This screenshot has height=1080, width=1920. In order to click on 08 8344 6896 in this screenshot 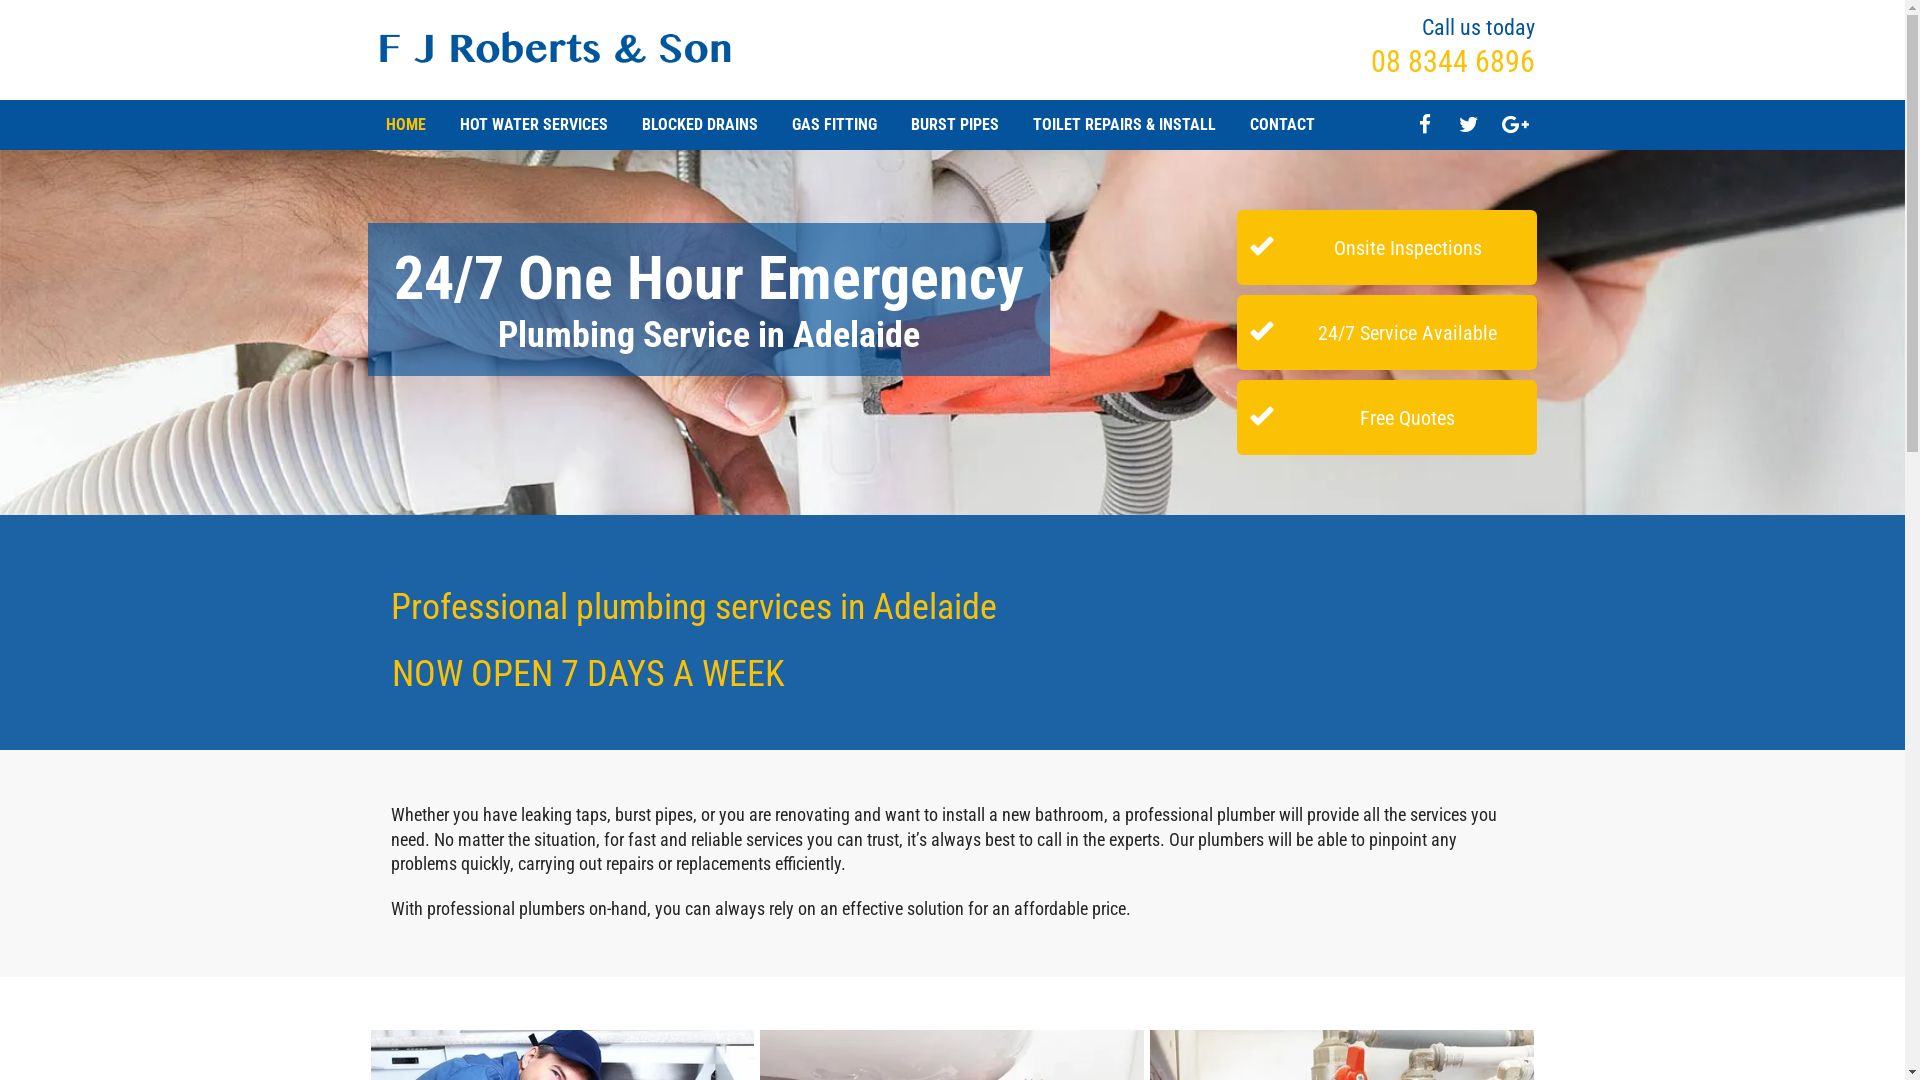, I will do `click(1452, 62)`.